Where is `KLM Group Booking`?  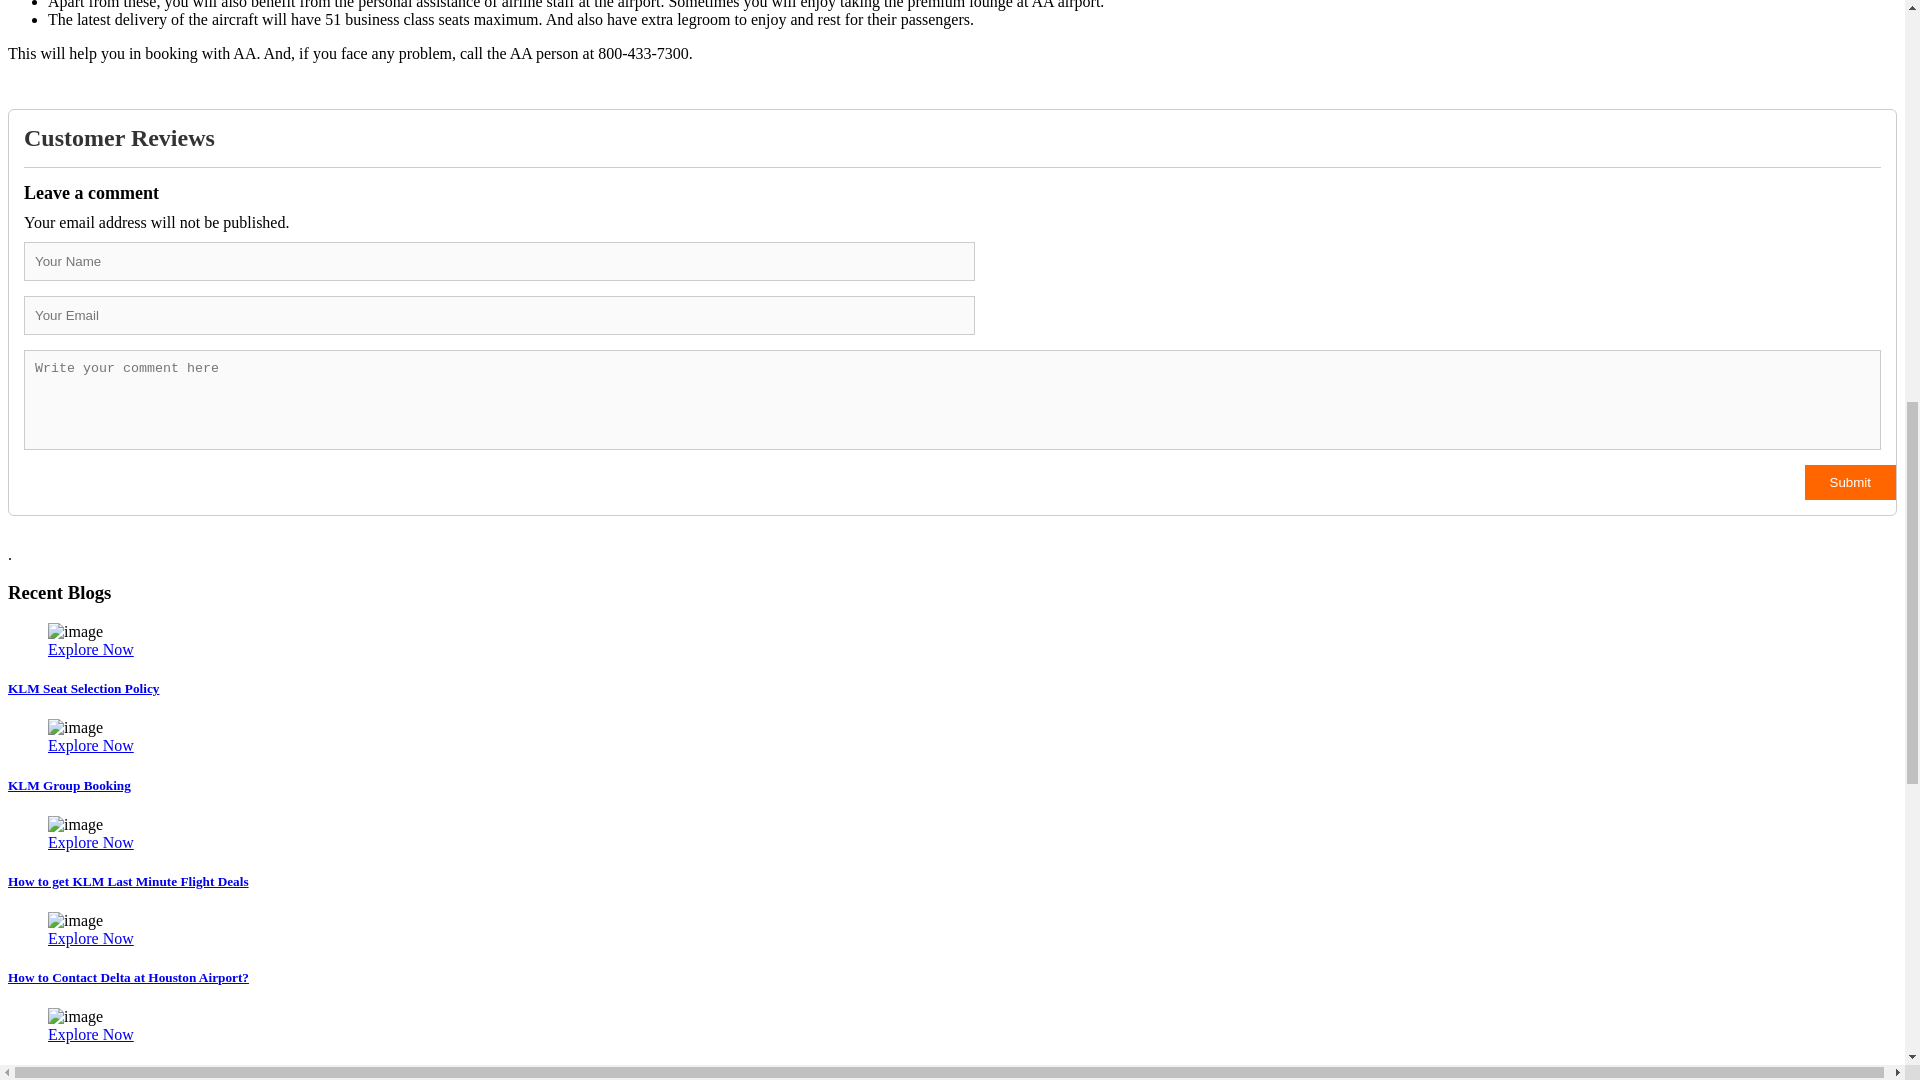 KLM Group Booking is located at coordinates (68, 784).